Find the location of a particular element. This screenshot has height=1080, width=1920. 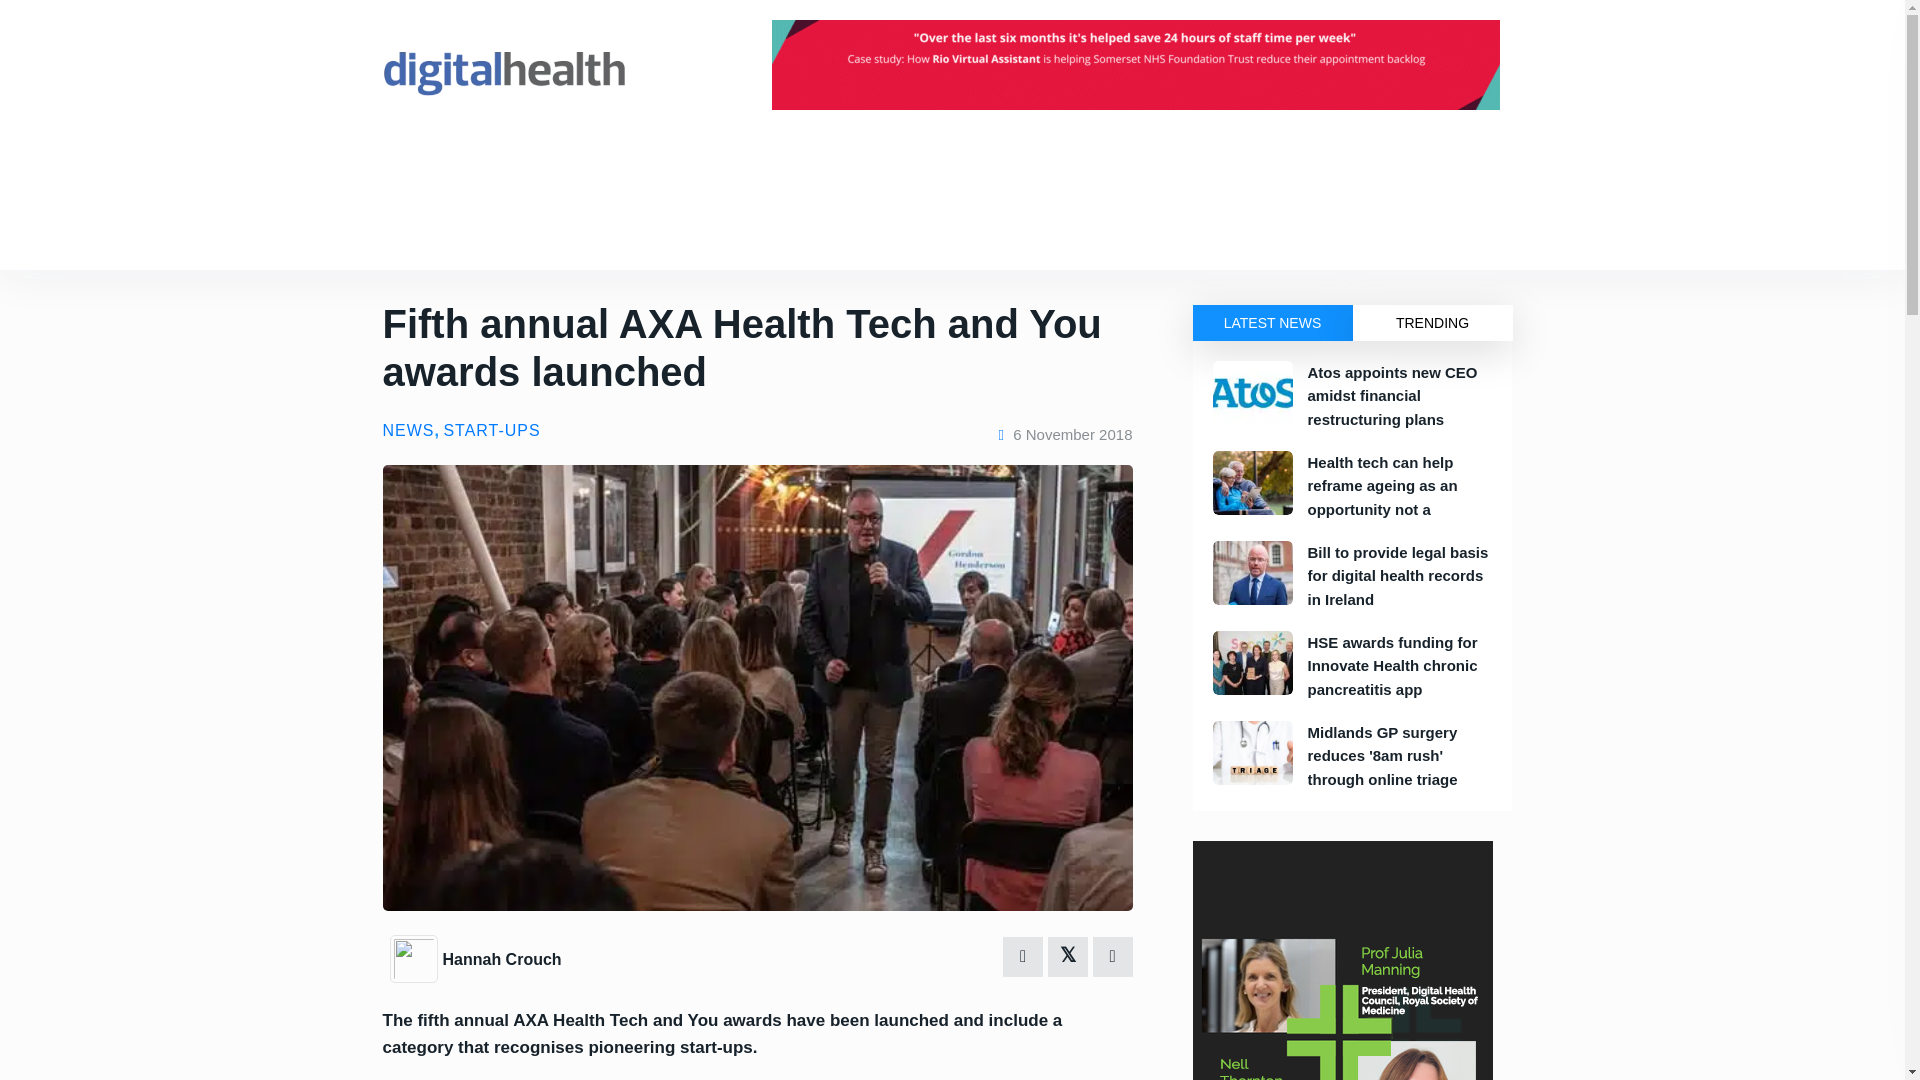

Hannah Crouch is located at coordinates (416, 957).